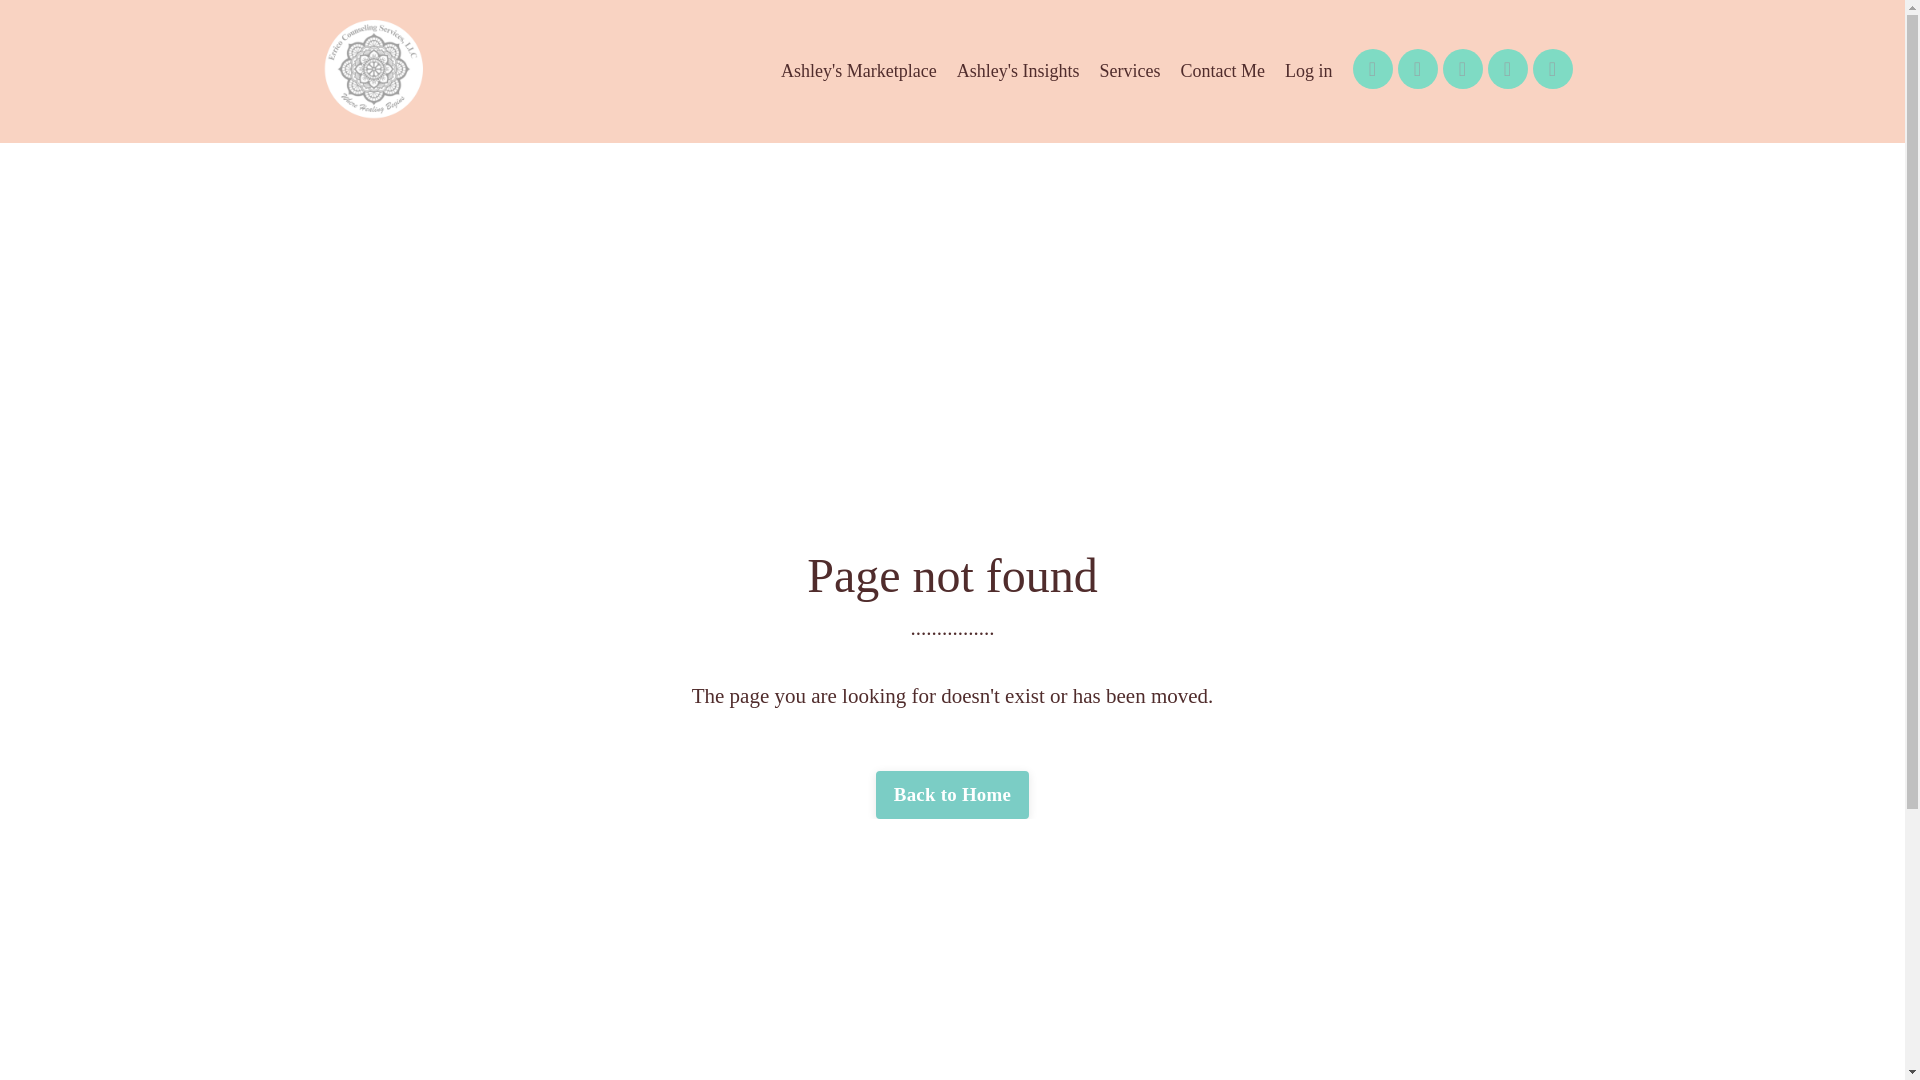  I want to click on Back to Home, so click(952, 794).